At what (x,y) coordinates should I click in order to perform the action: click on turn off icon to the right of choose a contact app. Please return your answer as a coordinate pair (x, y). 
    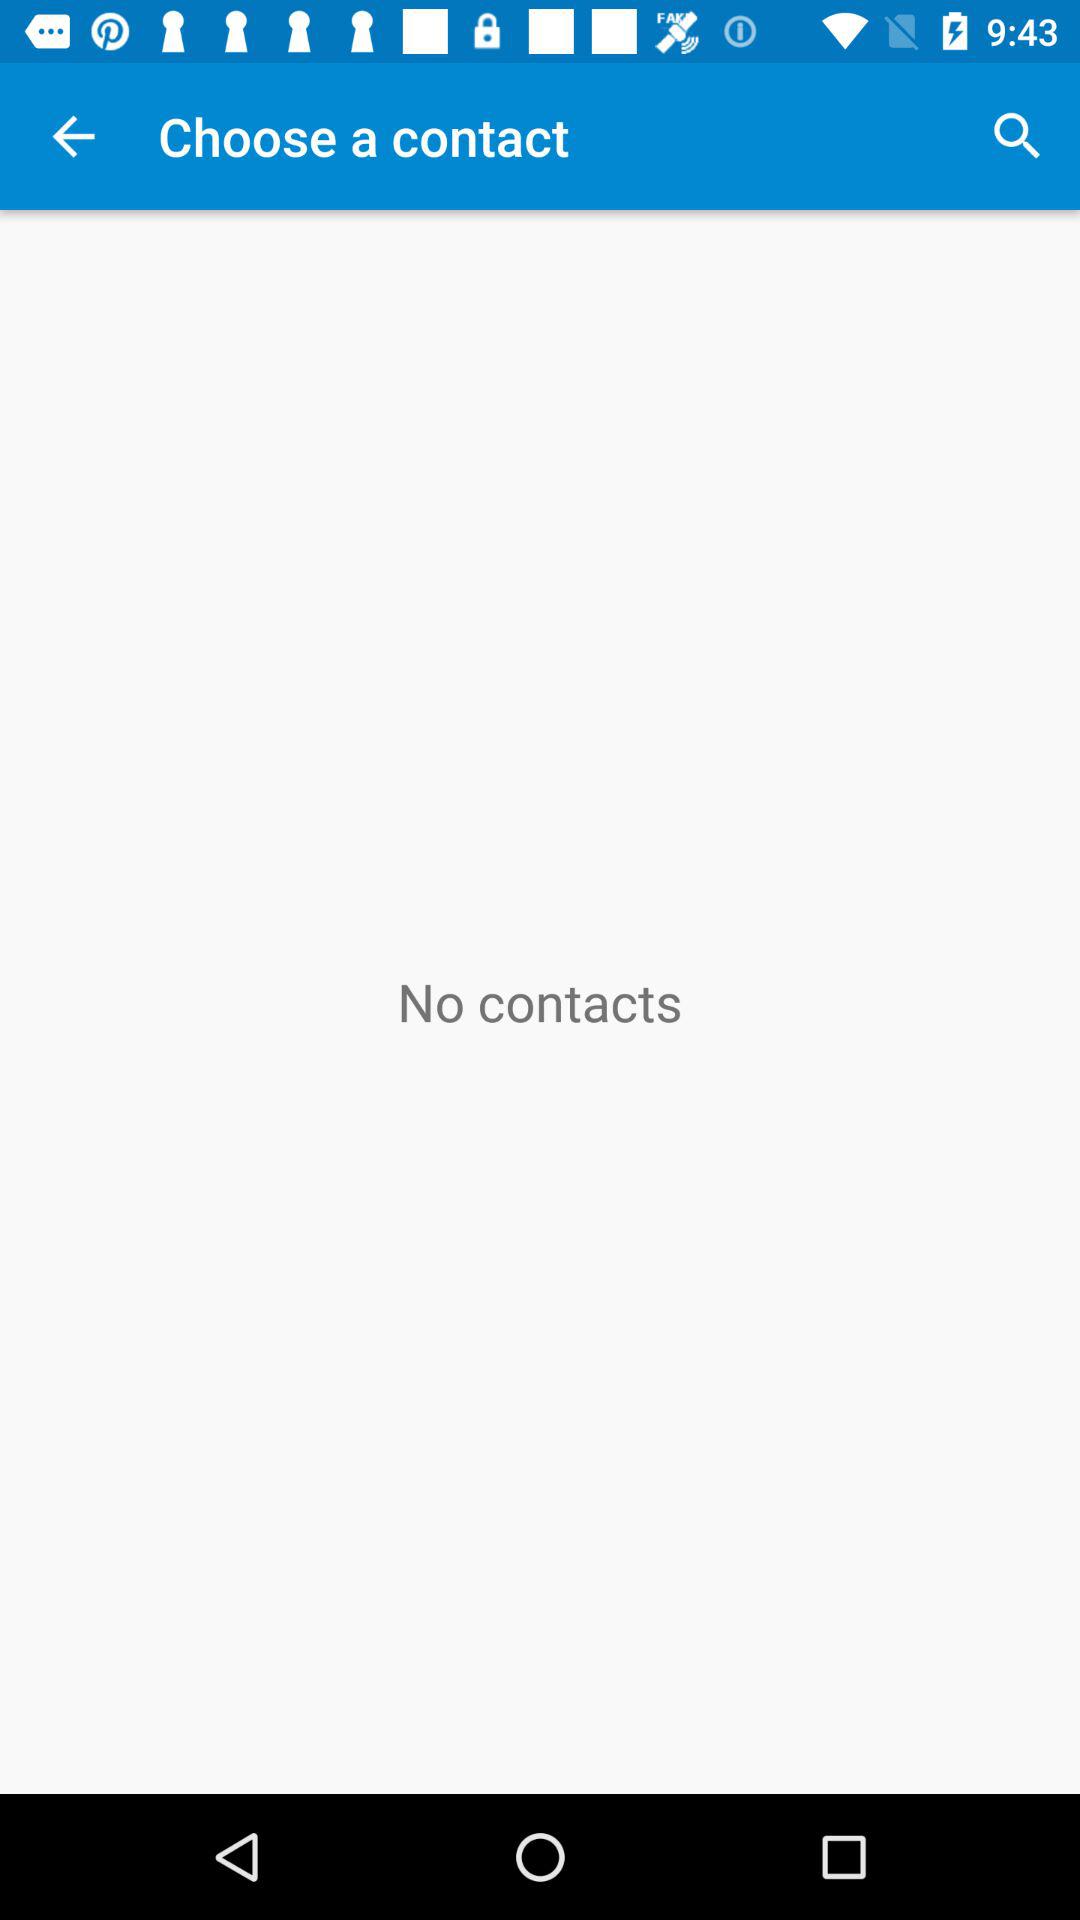
    Looking at the image, I should click on (1016, 136).